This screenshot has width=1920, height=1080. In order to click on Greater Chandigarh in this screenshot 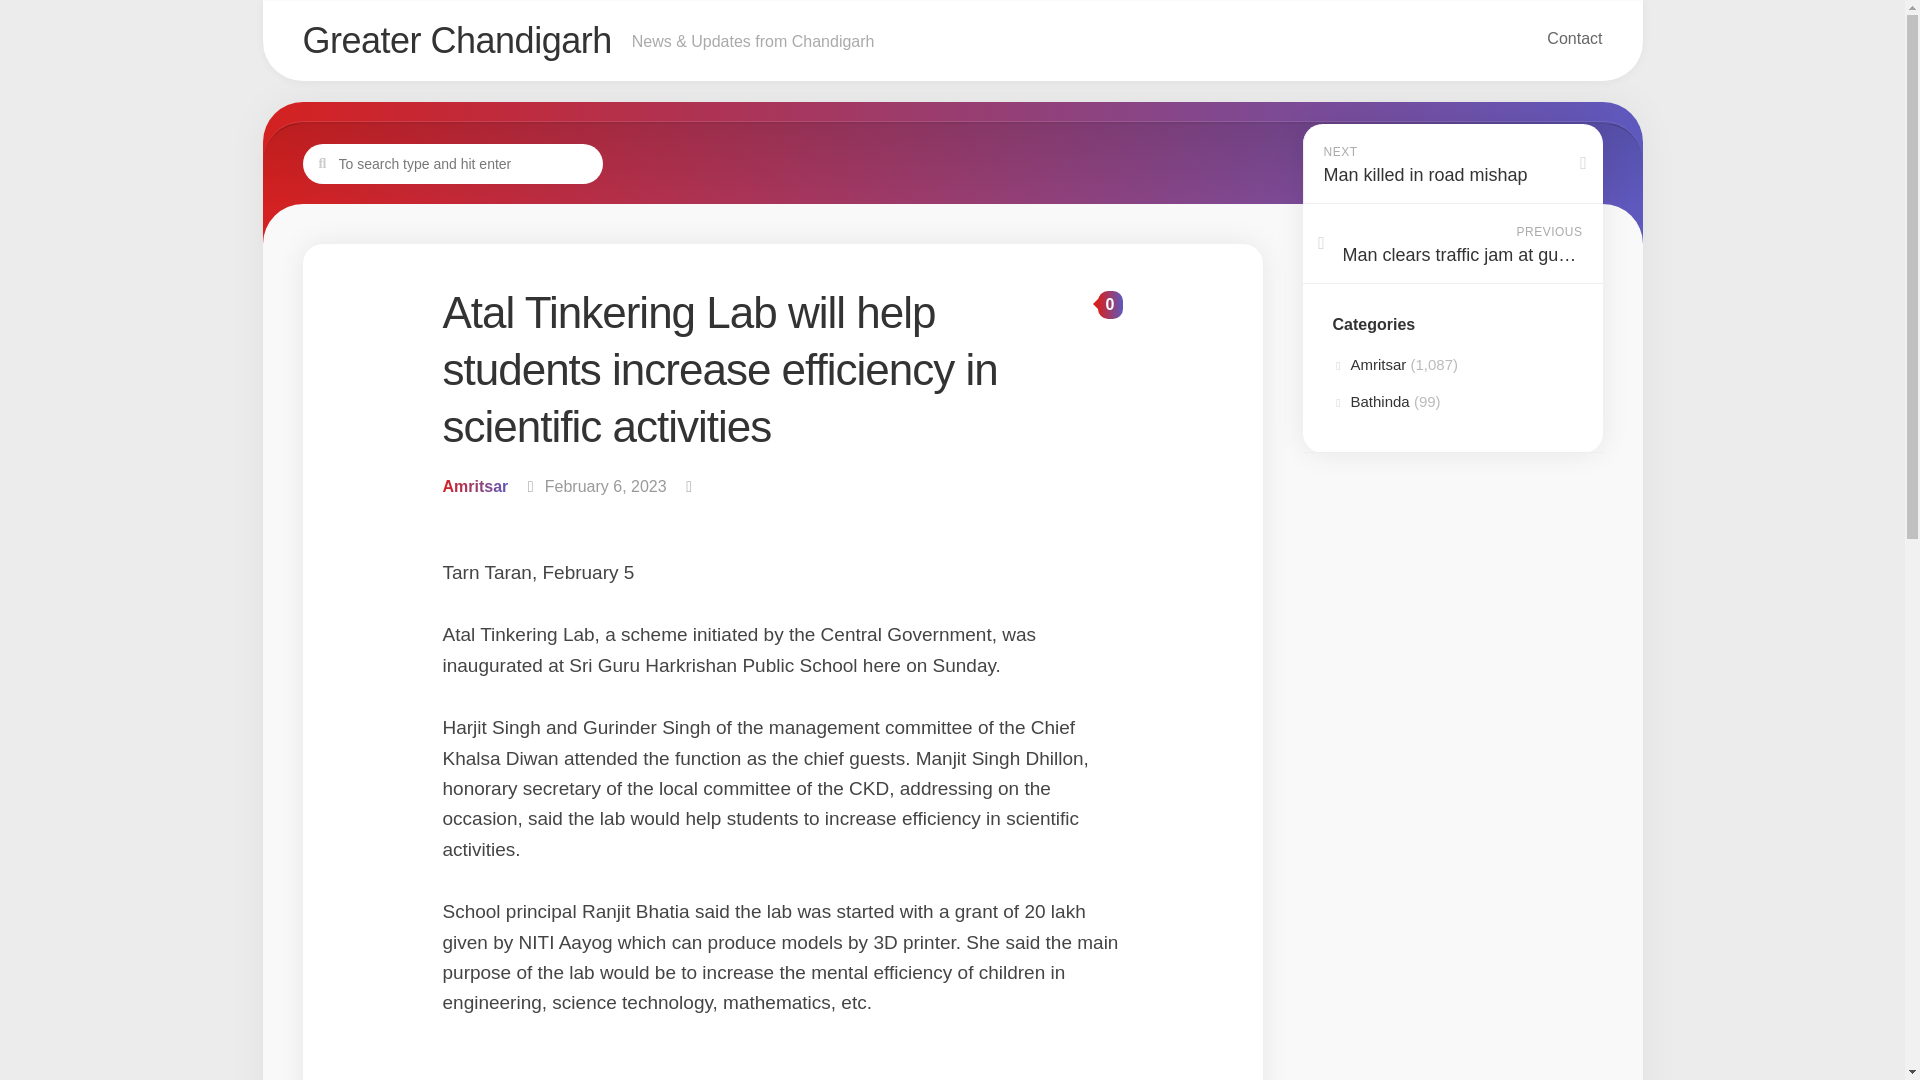, I will do `click(456, 40)`.